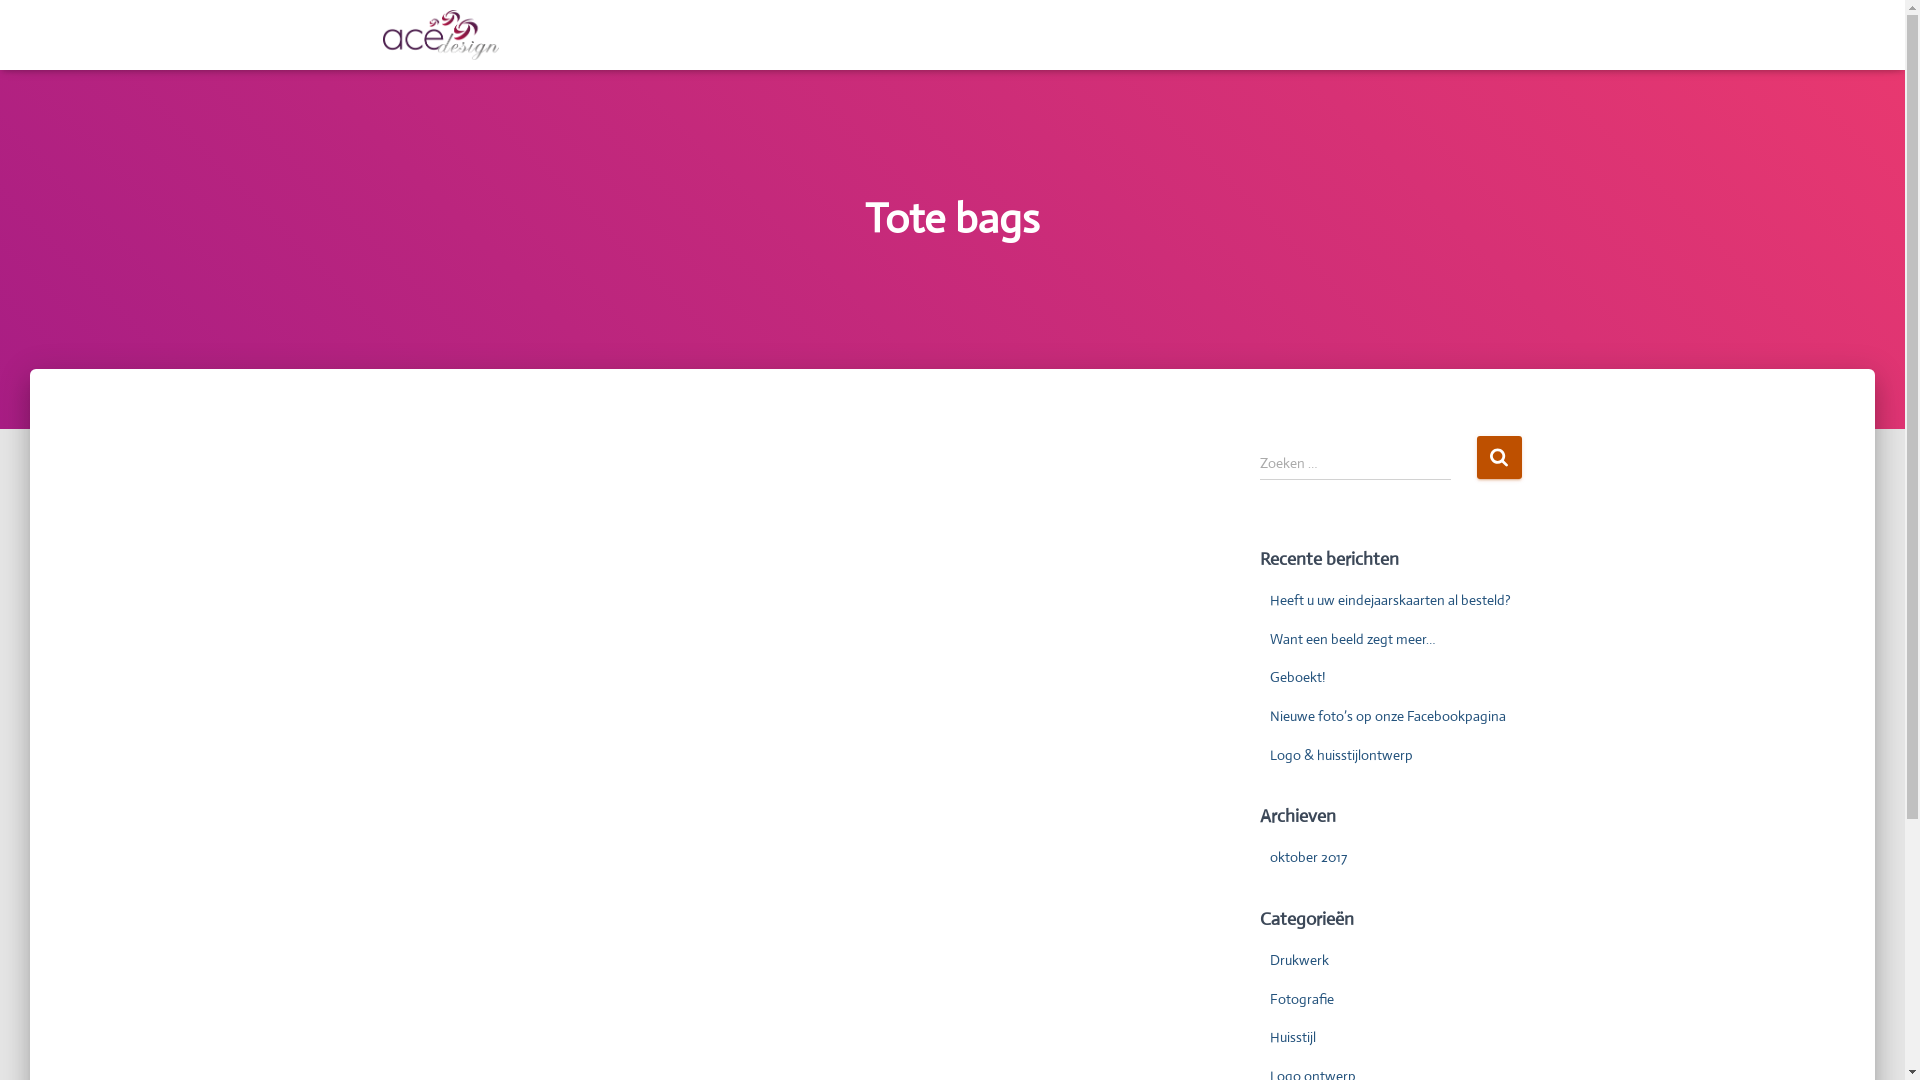 This screenshot has height=1080, width=1920. I want to click on Geboekt!, so click(1298, 677).